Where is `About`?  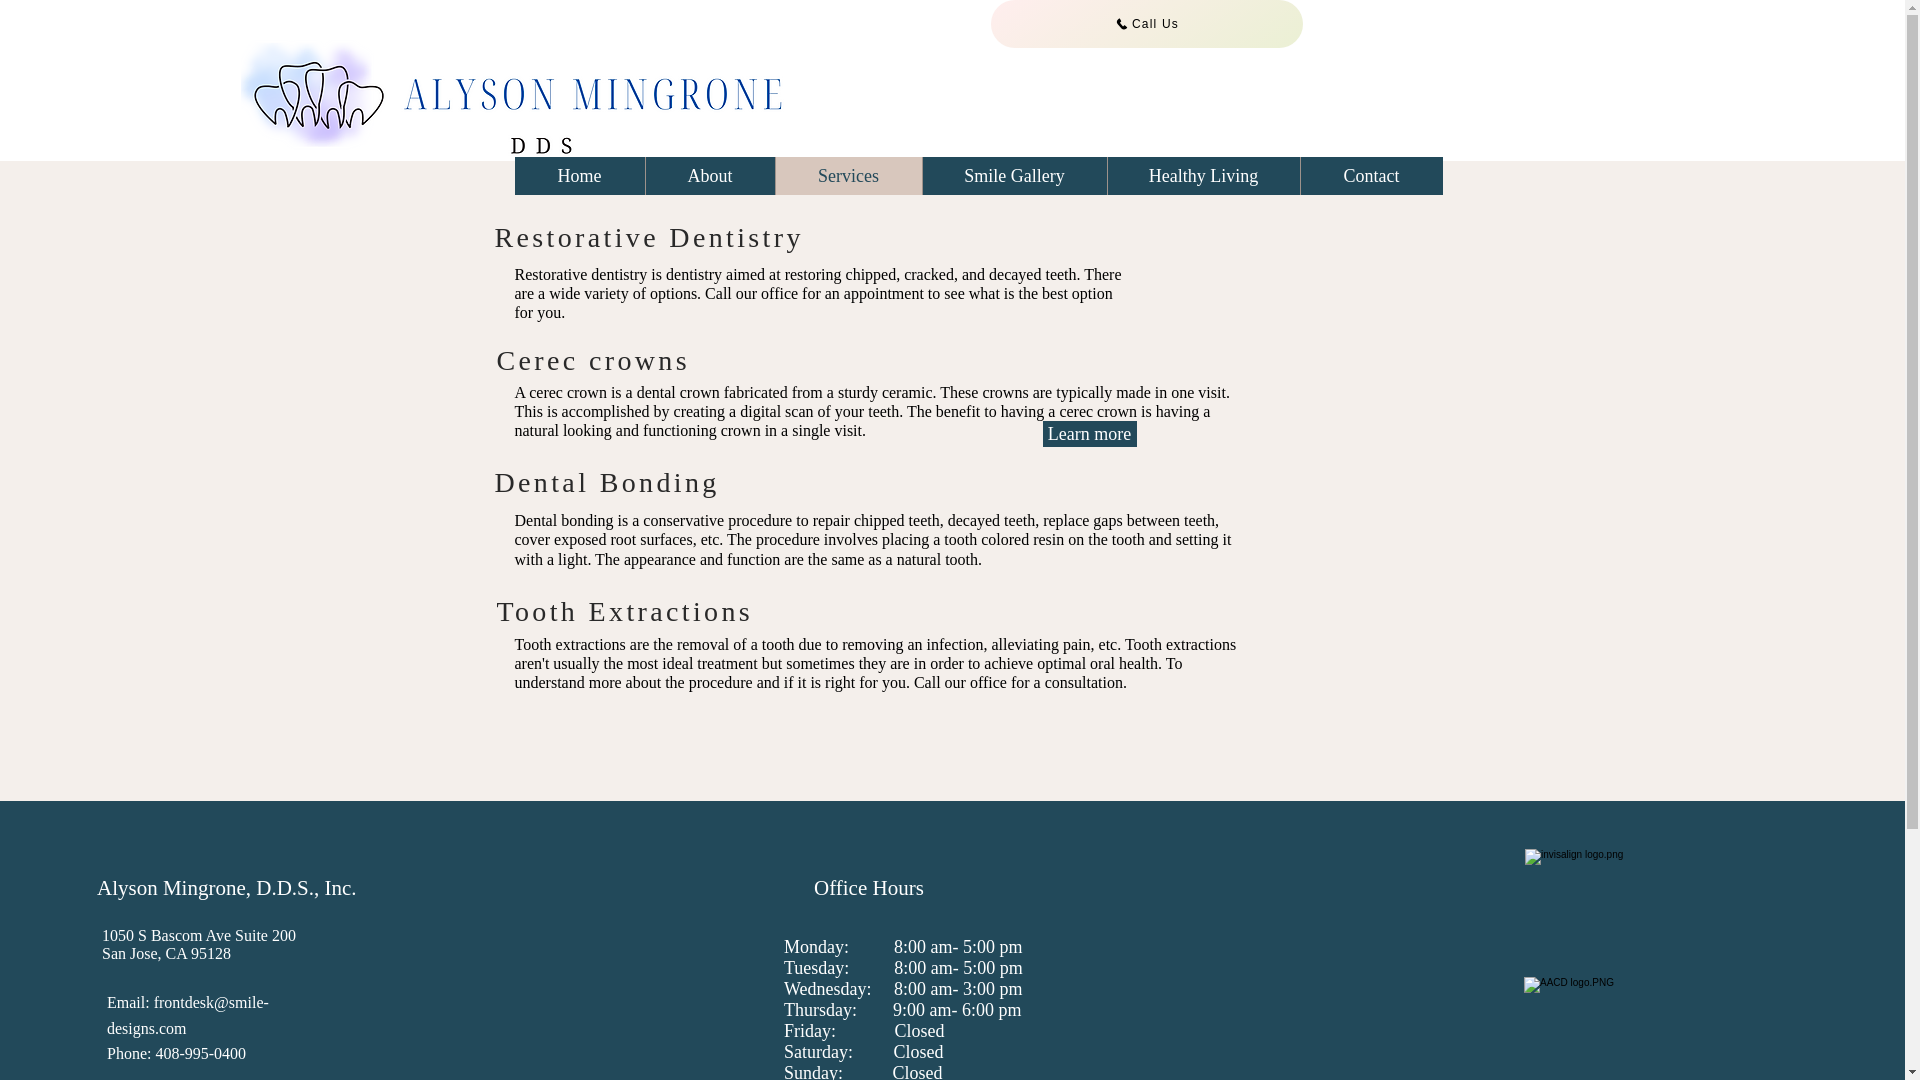
About is located at coordinates (708, 176).